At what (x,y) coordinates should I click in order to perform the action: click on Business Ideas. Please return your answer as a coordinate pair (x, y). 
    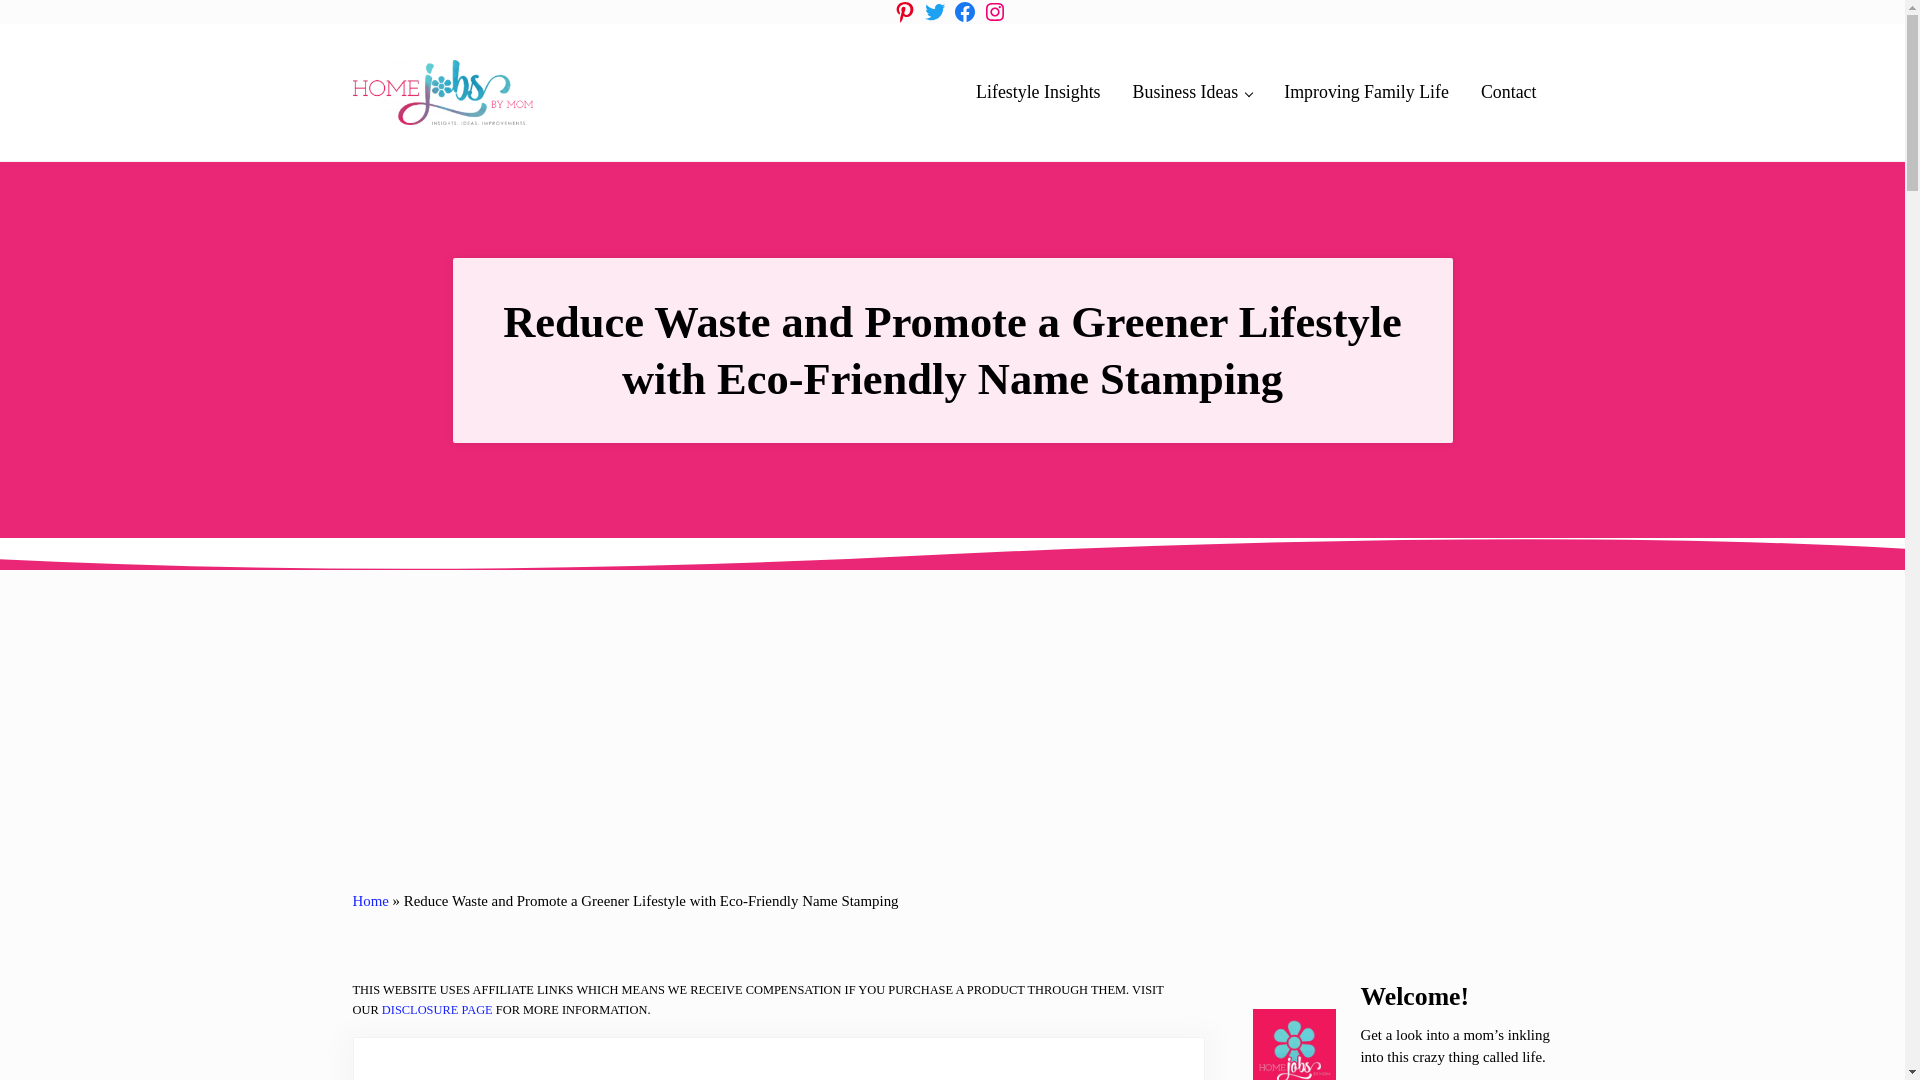
    Looking at the image, I should click on (1193, 92).